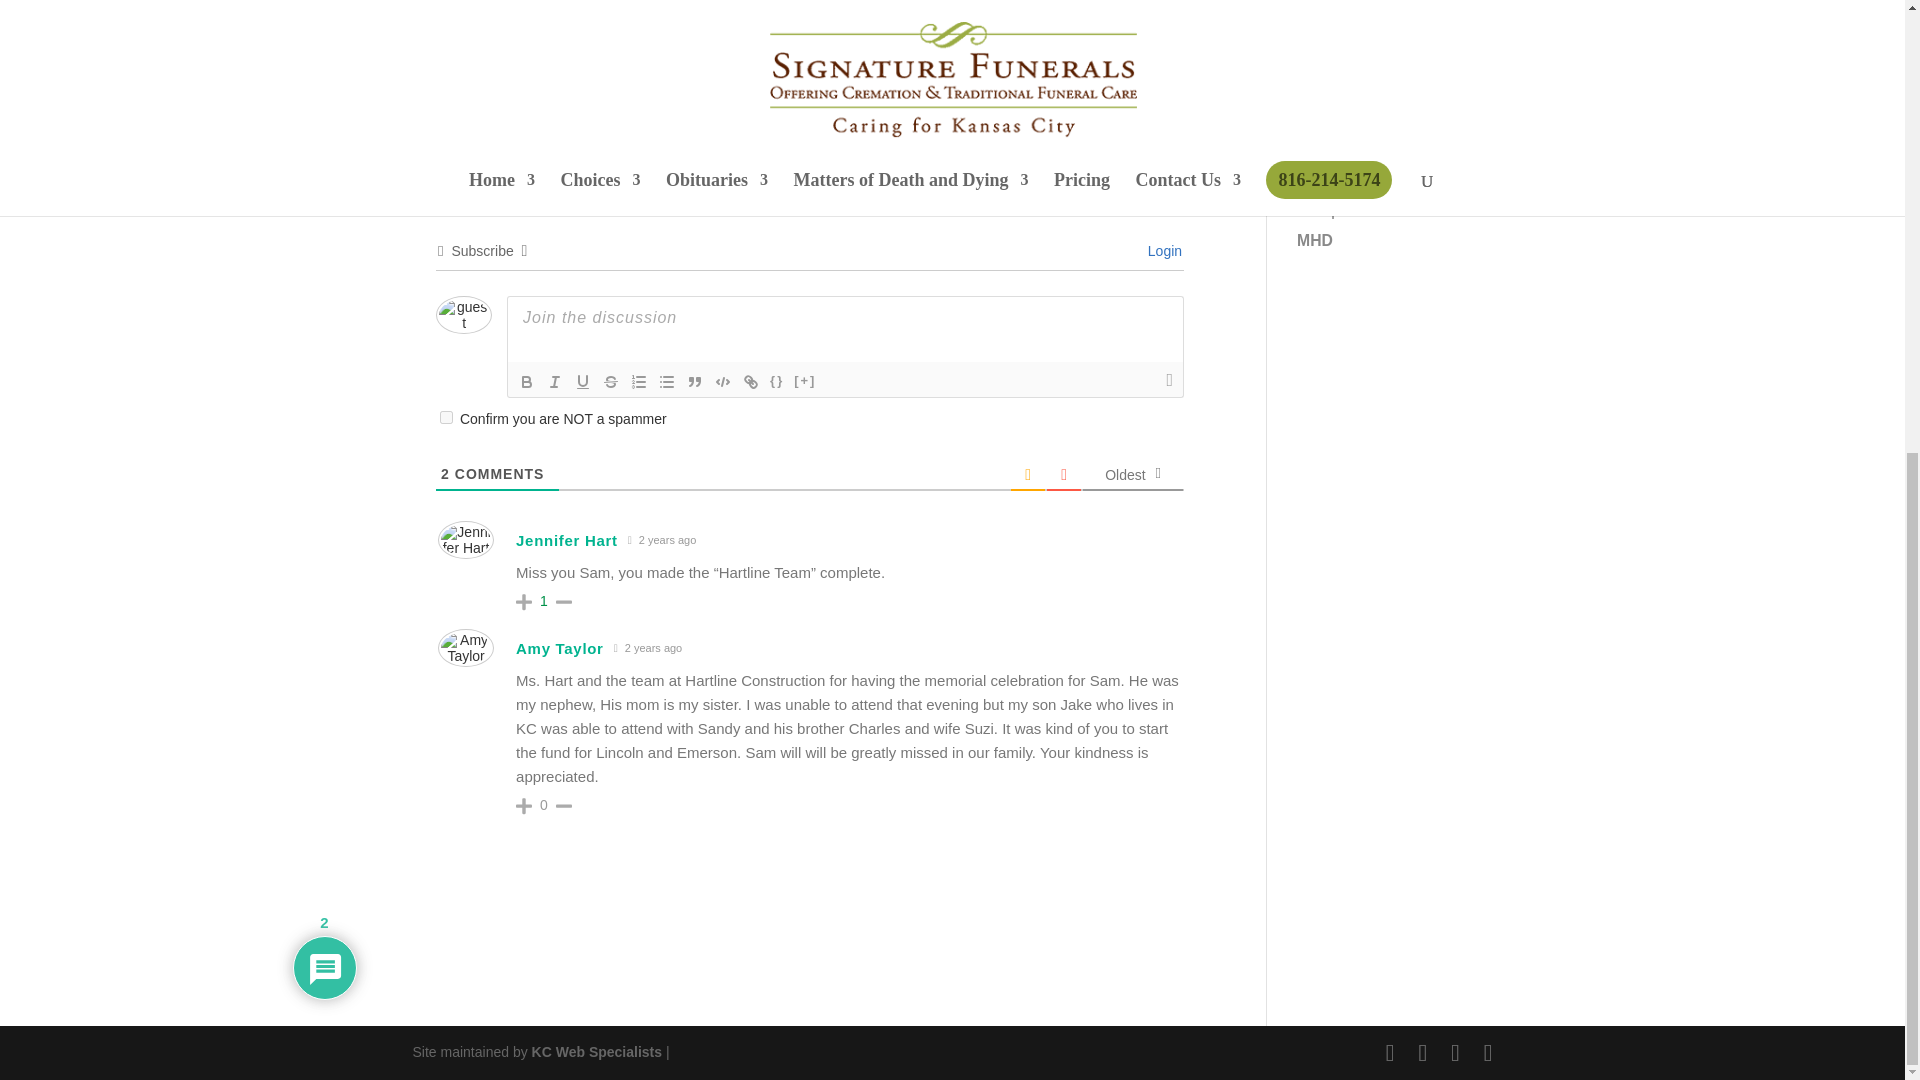  What do you see at coordinates (554, 382) in the screenshot?
I see `Italic` at bounding box center [554, 382].